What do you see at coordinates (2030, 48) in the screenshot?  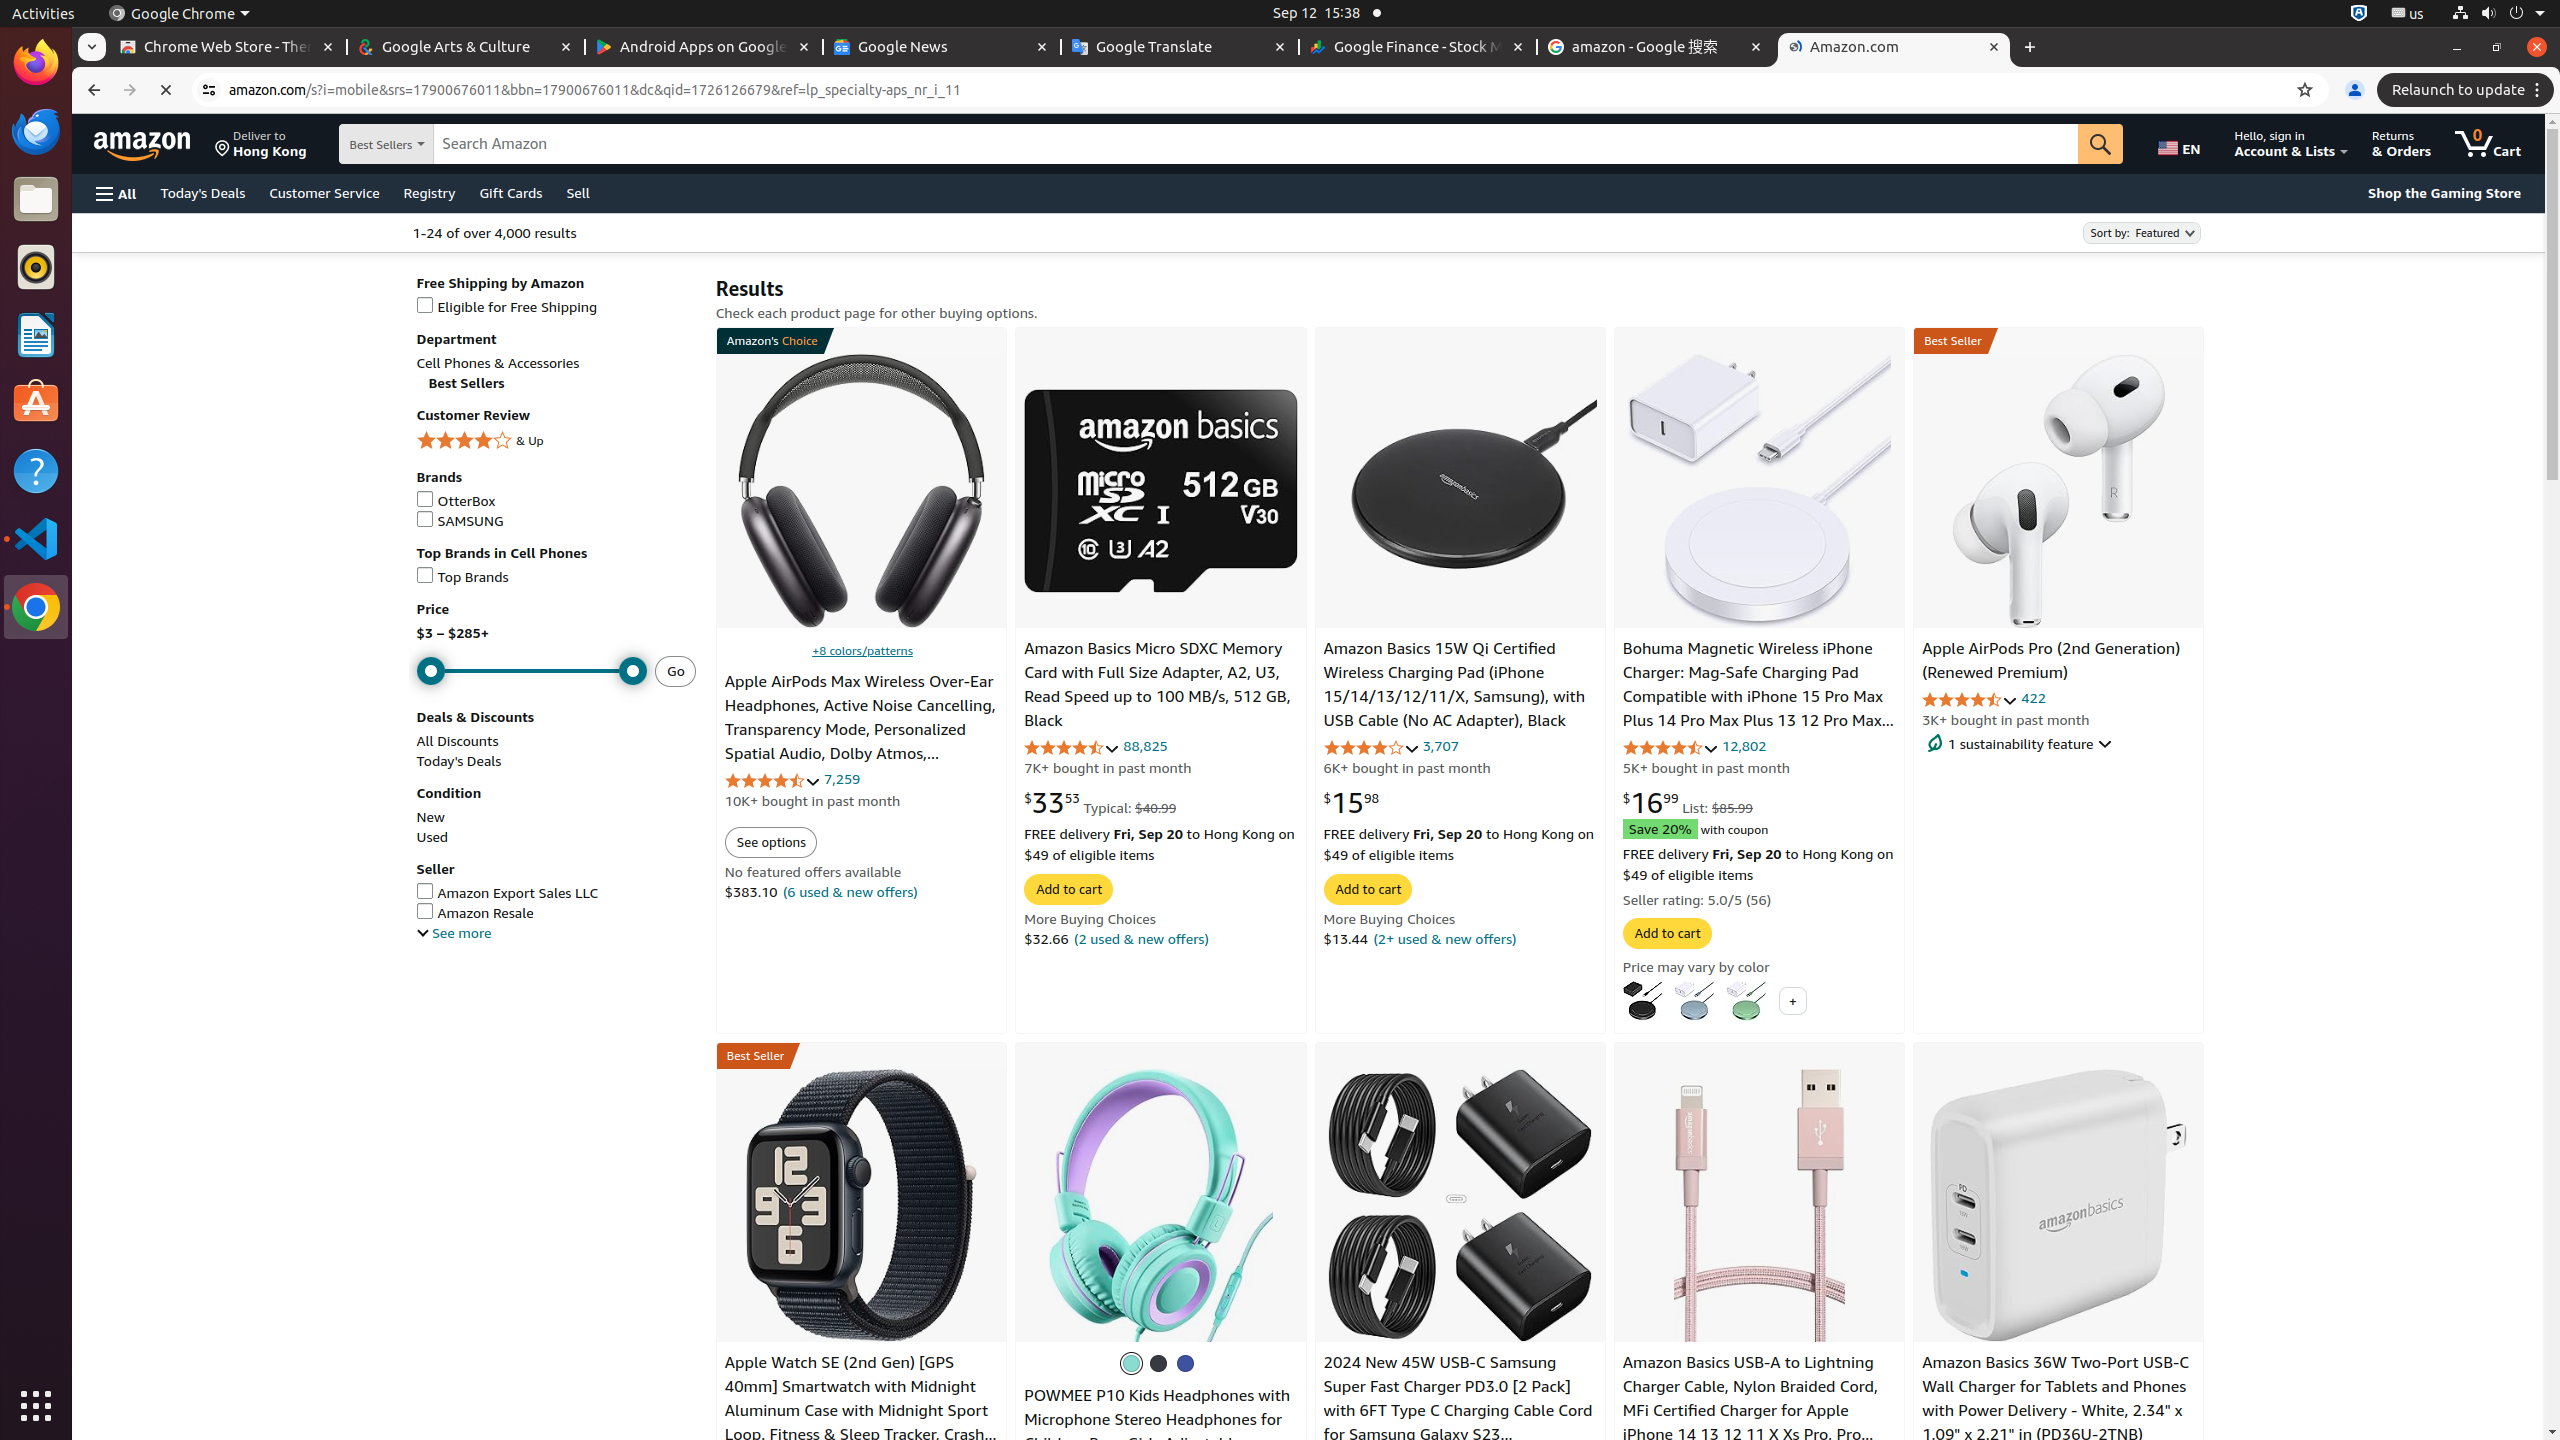 I see `New Tab` at bounding box center [2030, 48].